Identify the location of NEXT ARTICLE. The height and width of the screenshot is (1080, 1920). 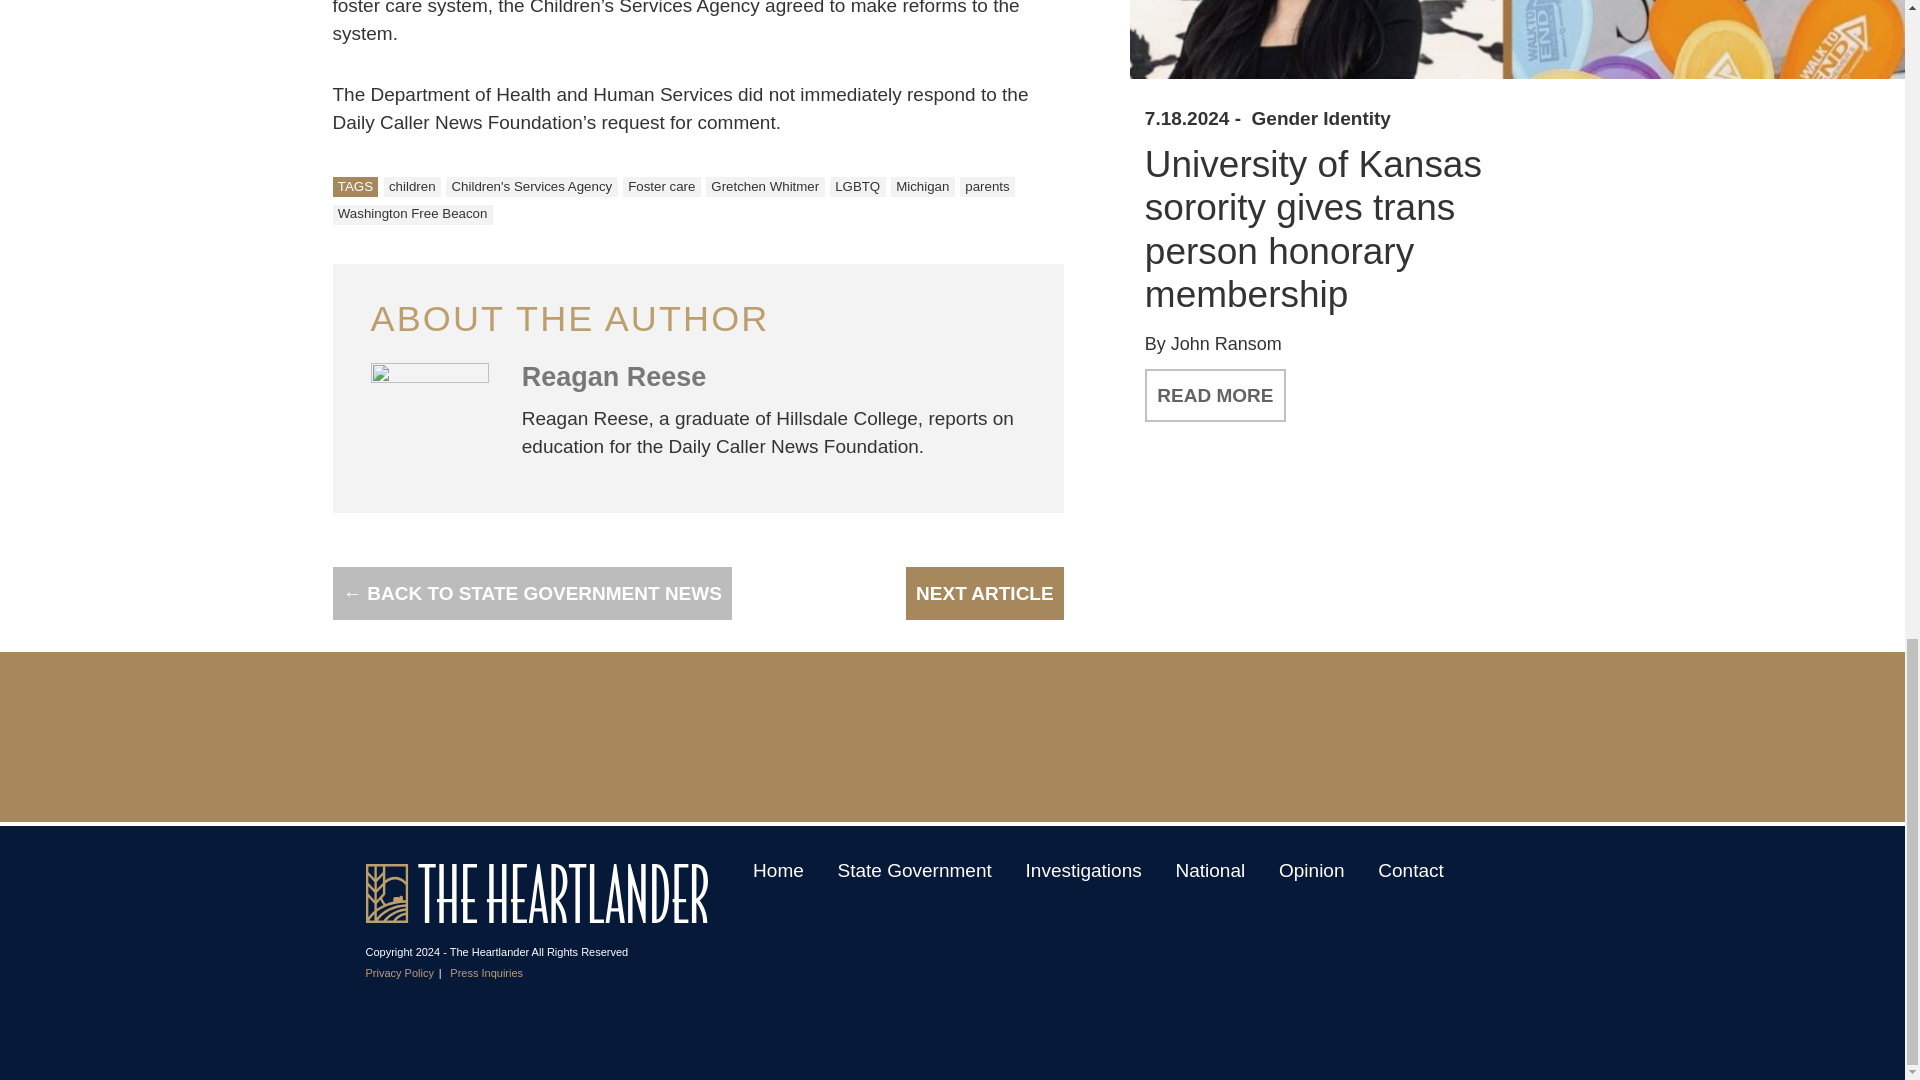
(984, 593).